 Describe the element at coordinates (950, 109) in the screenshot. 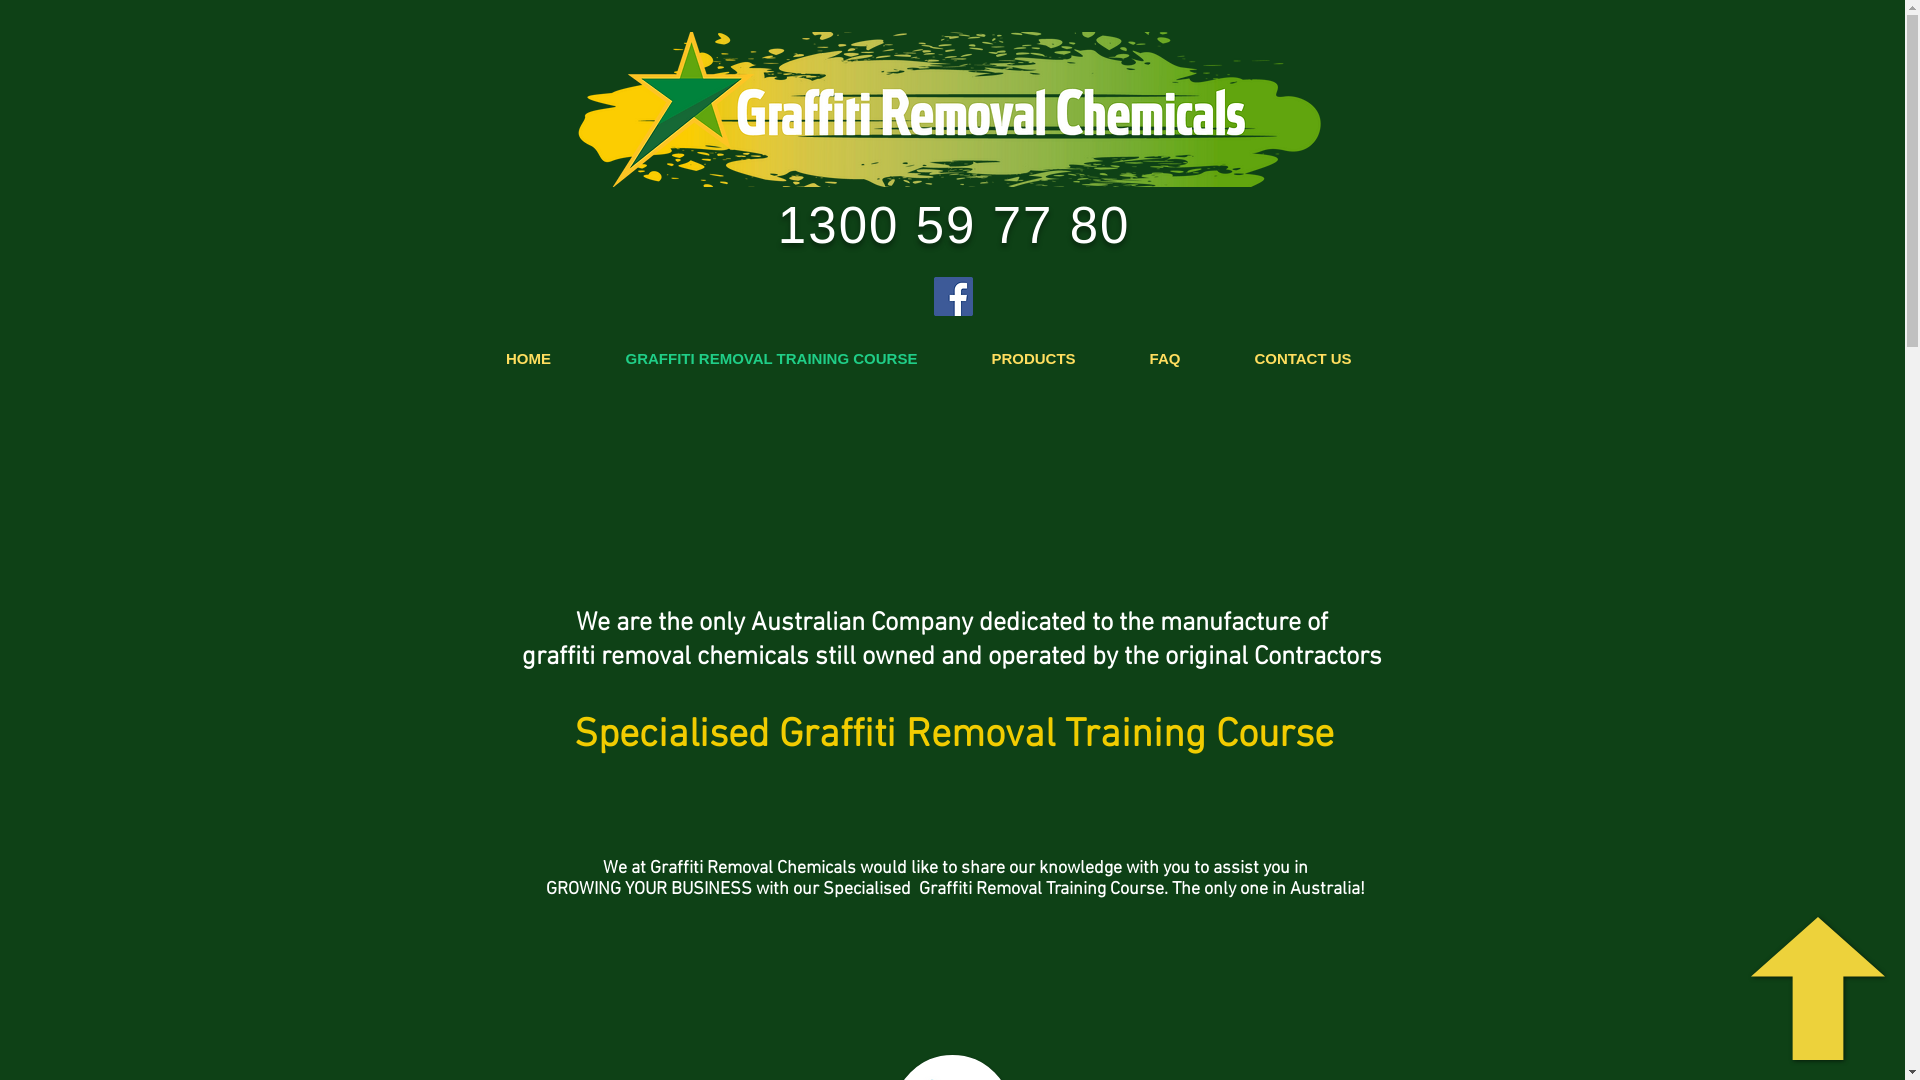

I see `Keeping our Country Graffiti Free` at that location.